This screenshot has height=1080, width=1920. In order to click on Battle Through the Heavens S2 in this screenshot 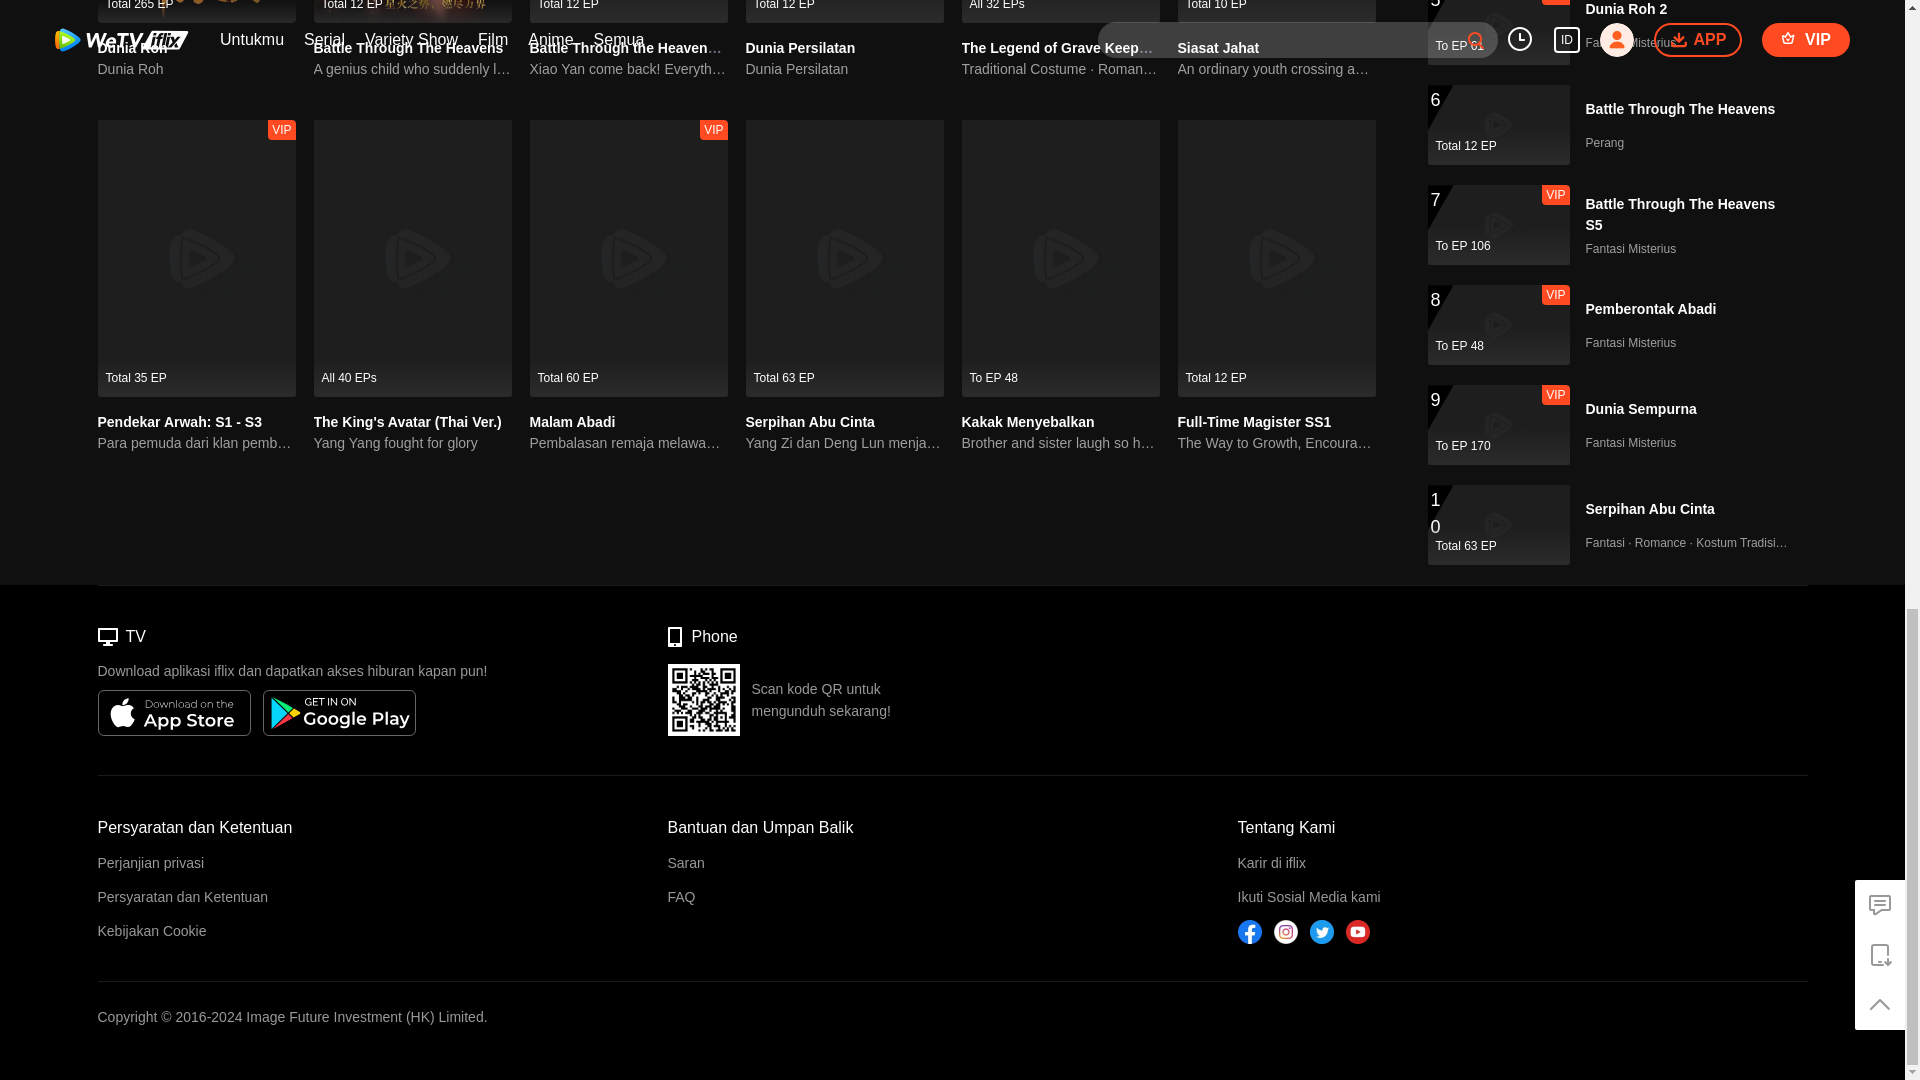, I will do `click(633, 48)`.